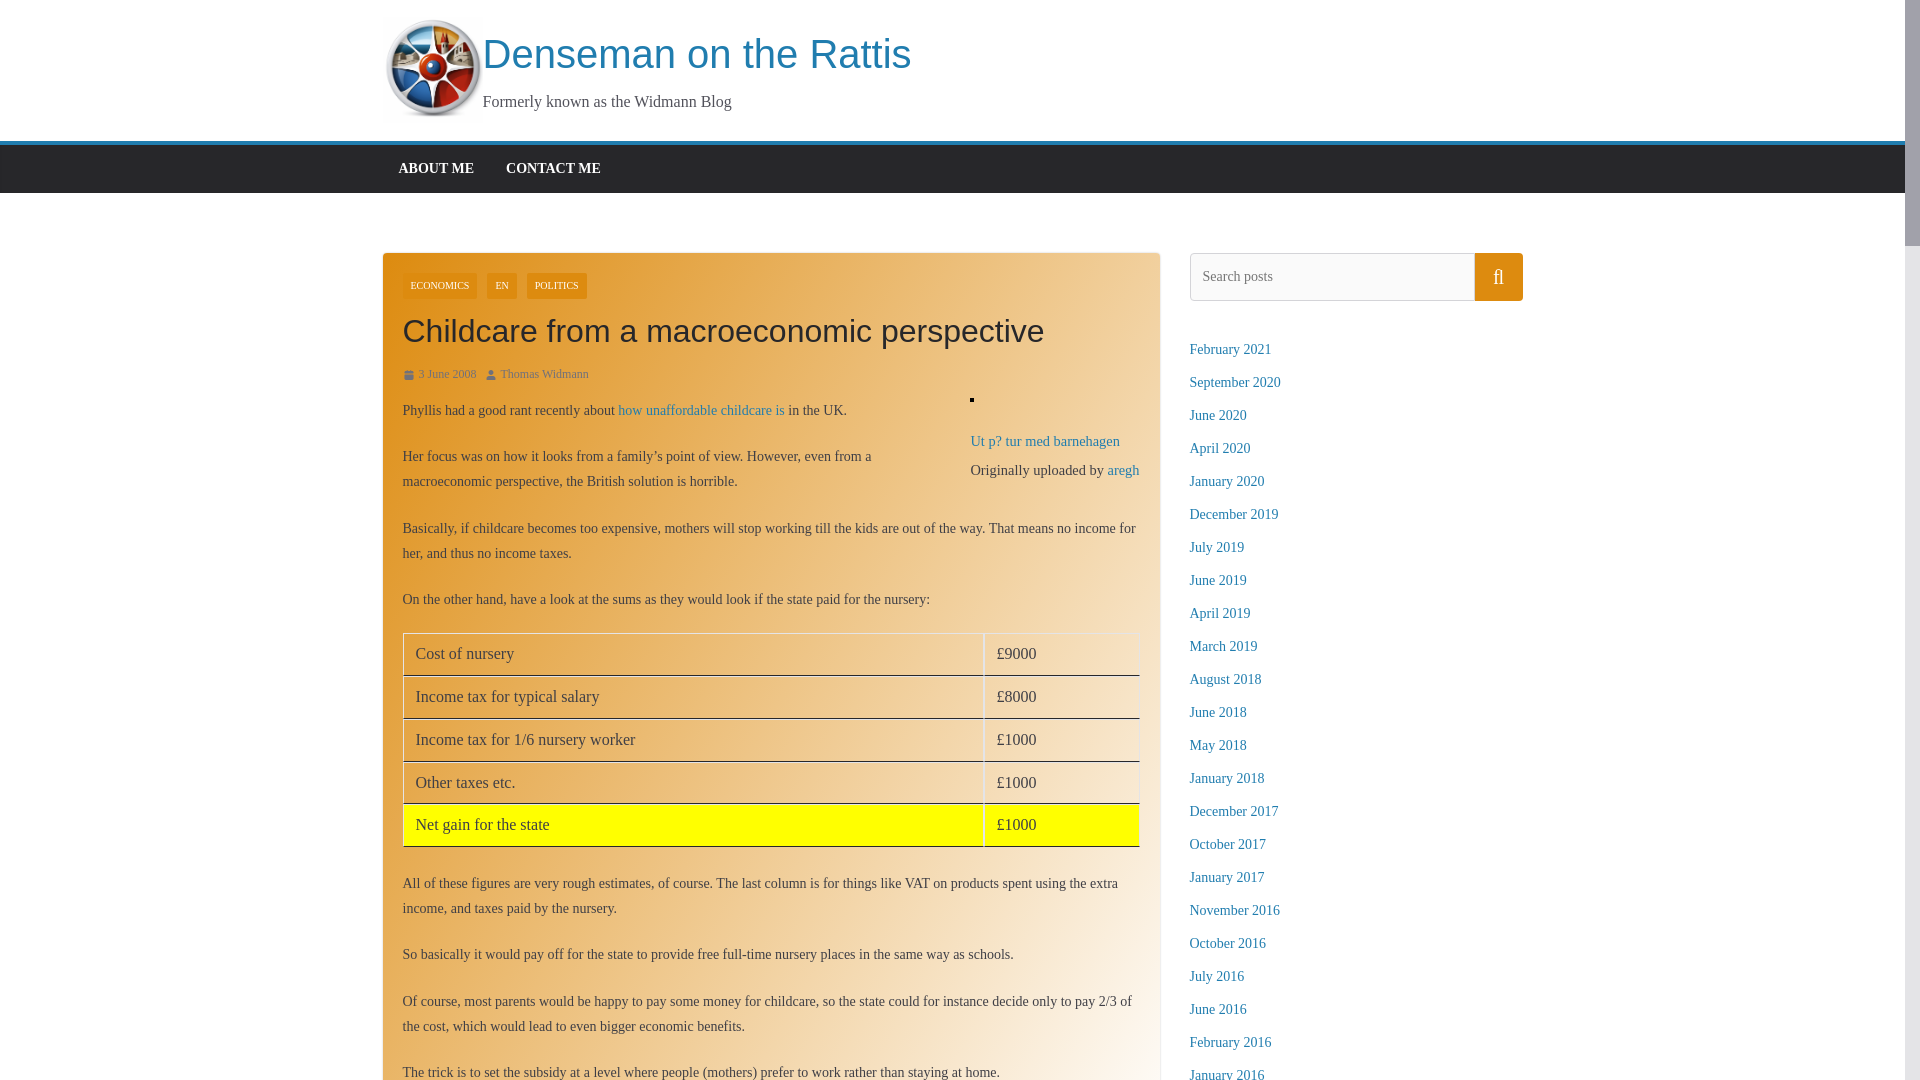 This screenshot has height=1080, width=1920. Describe the element at coordinates (646, 54) in the screenshot. I see `Denseman on the Rattis` at that location.